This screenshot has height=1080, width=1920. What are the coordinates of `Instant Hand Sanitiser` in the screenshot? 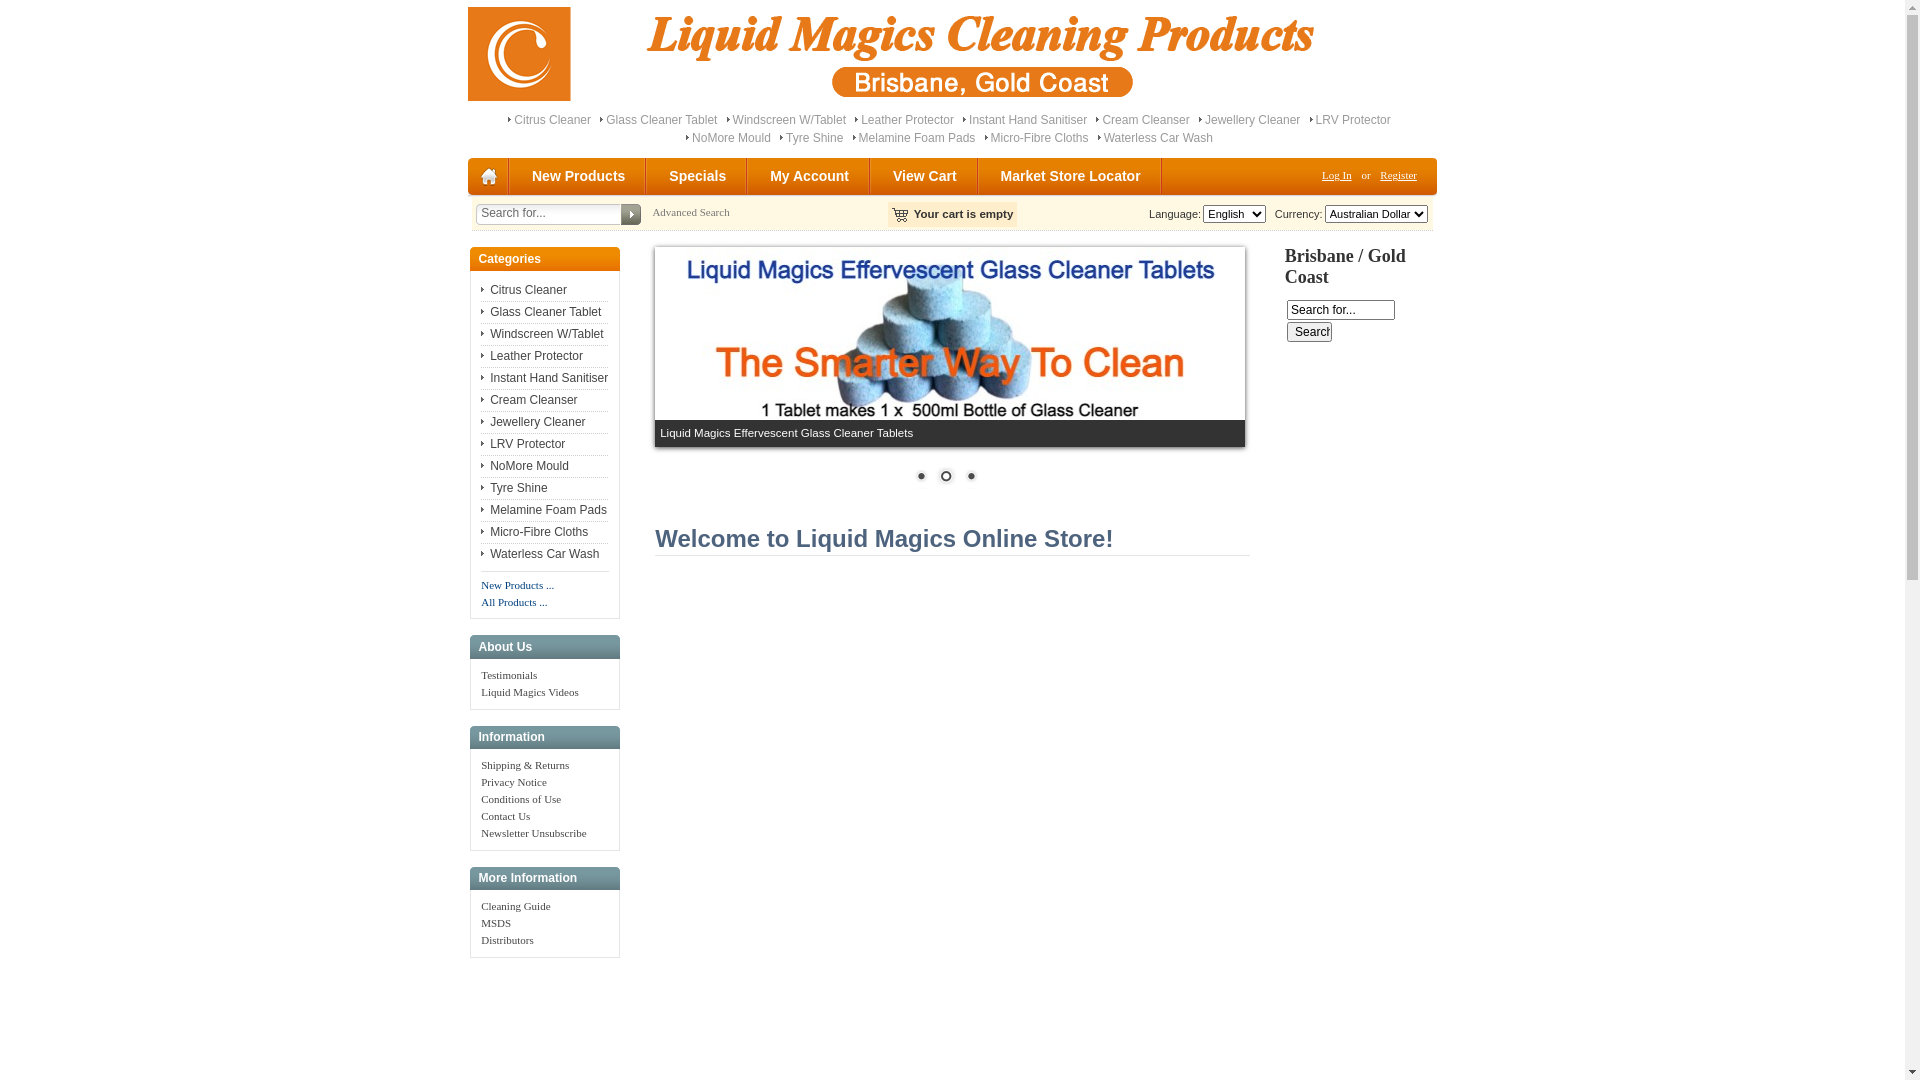 It's located at (544, 378).